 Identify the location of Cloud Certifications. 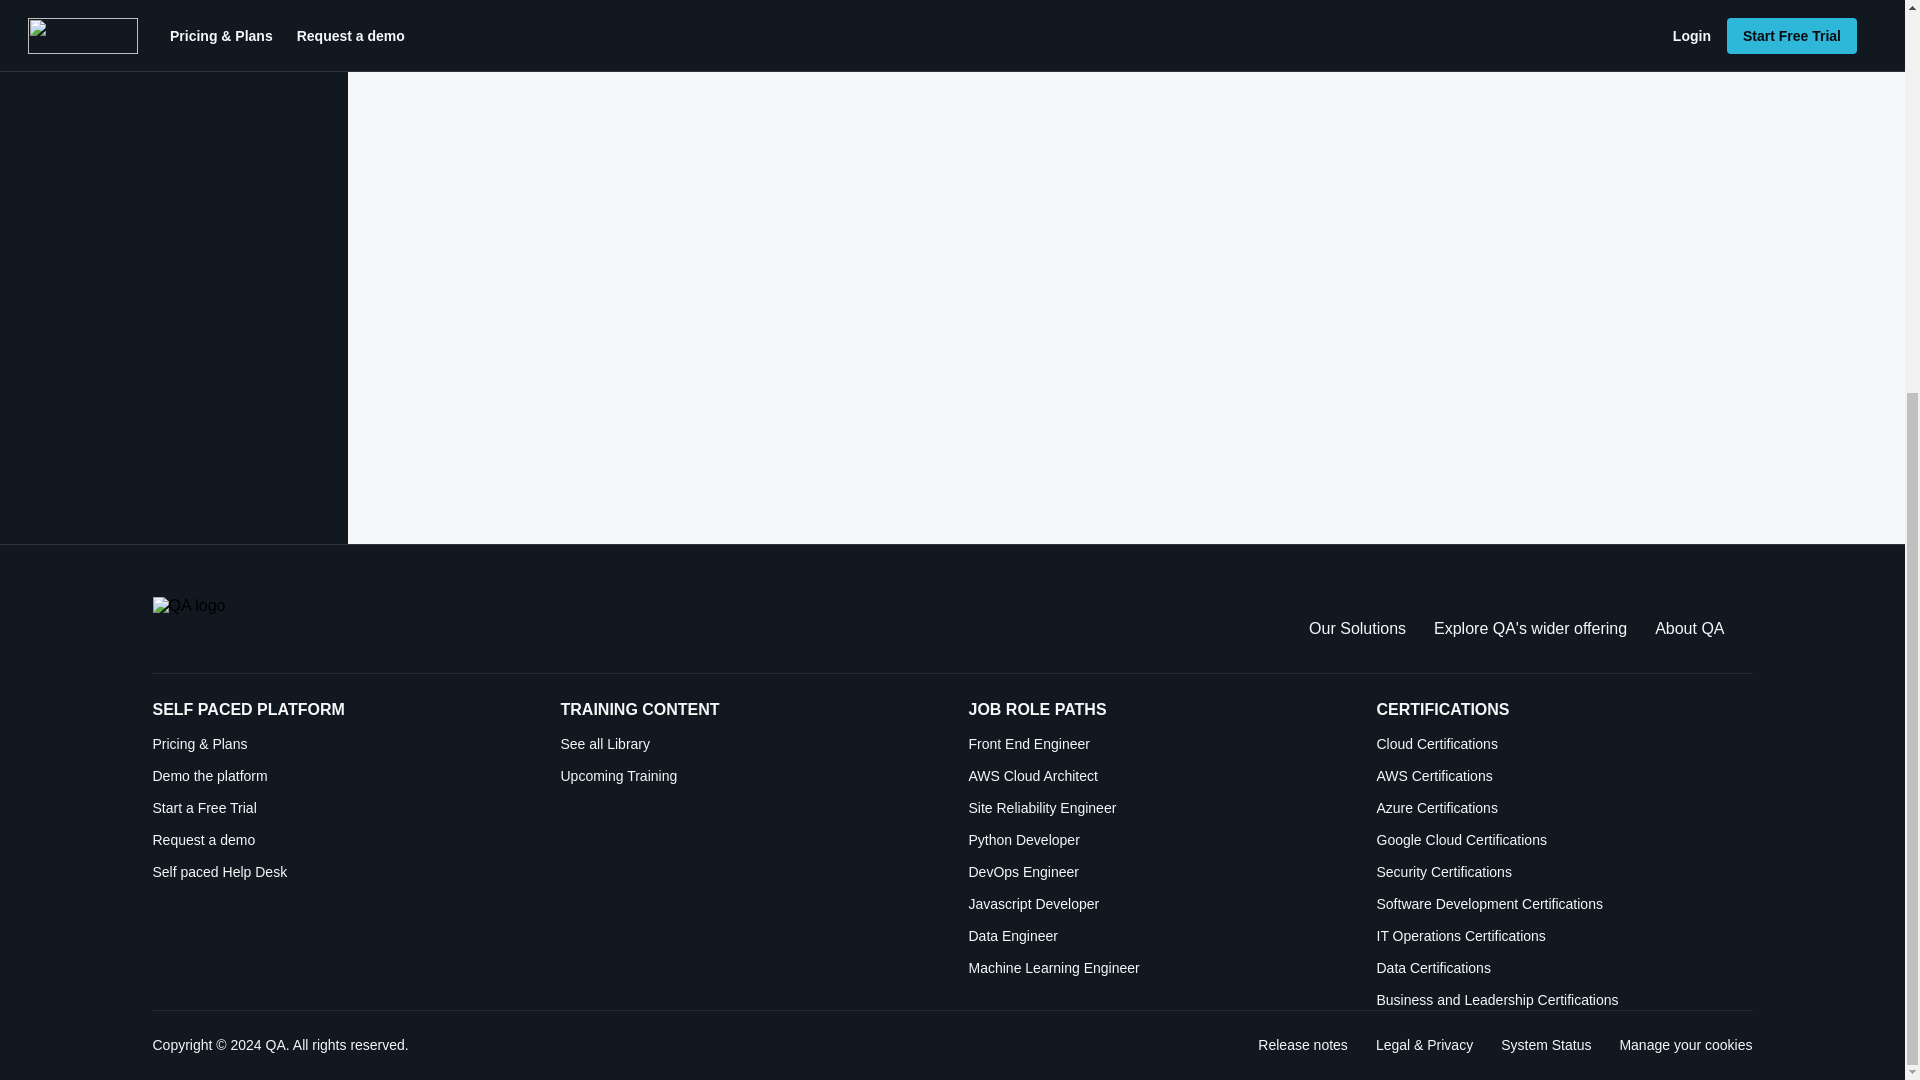
(1564, 744).